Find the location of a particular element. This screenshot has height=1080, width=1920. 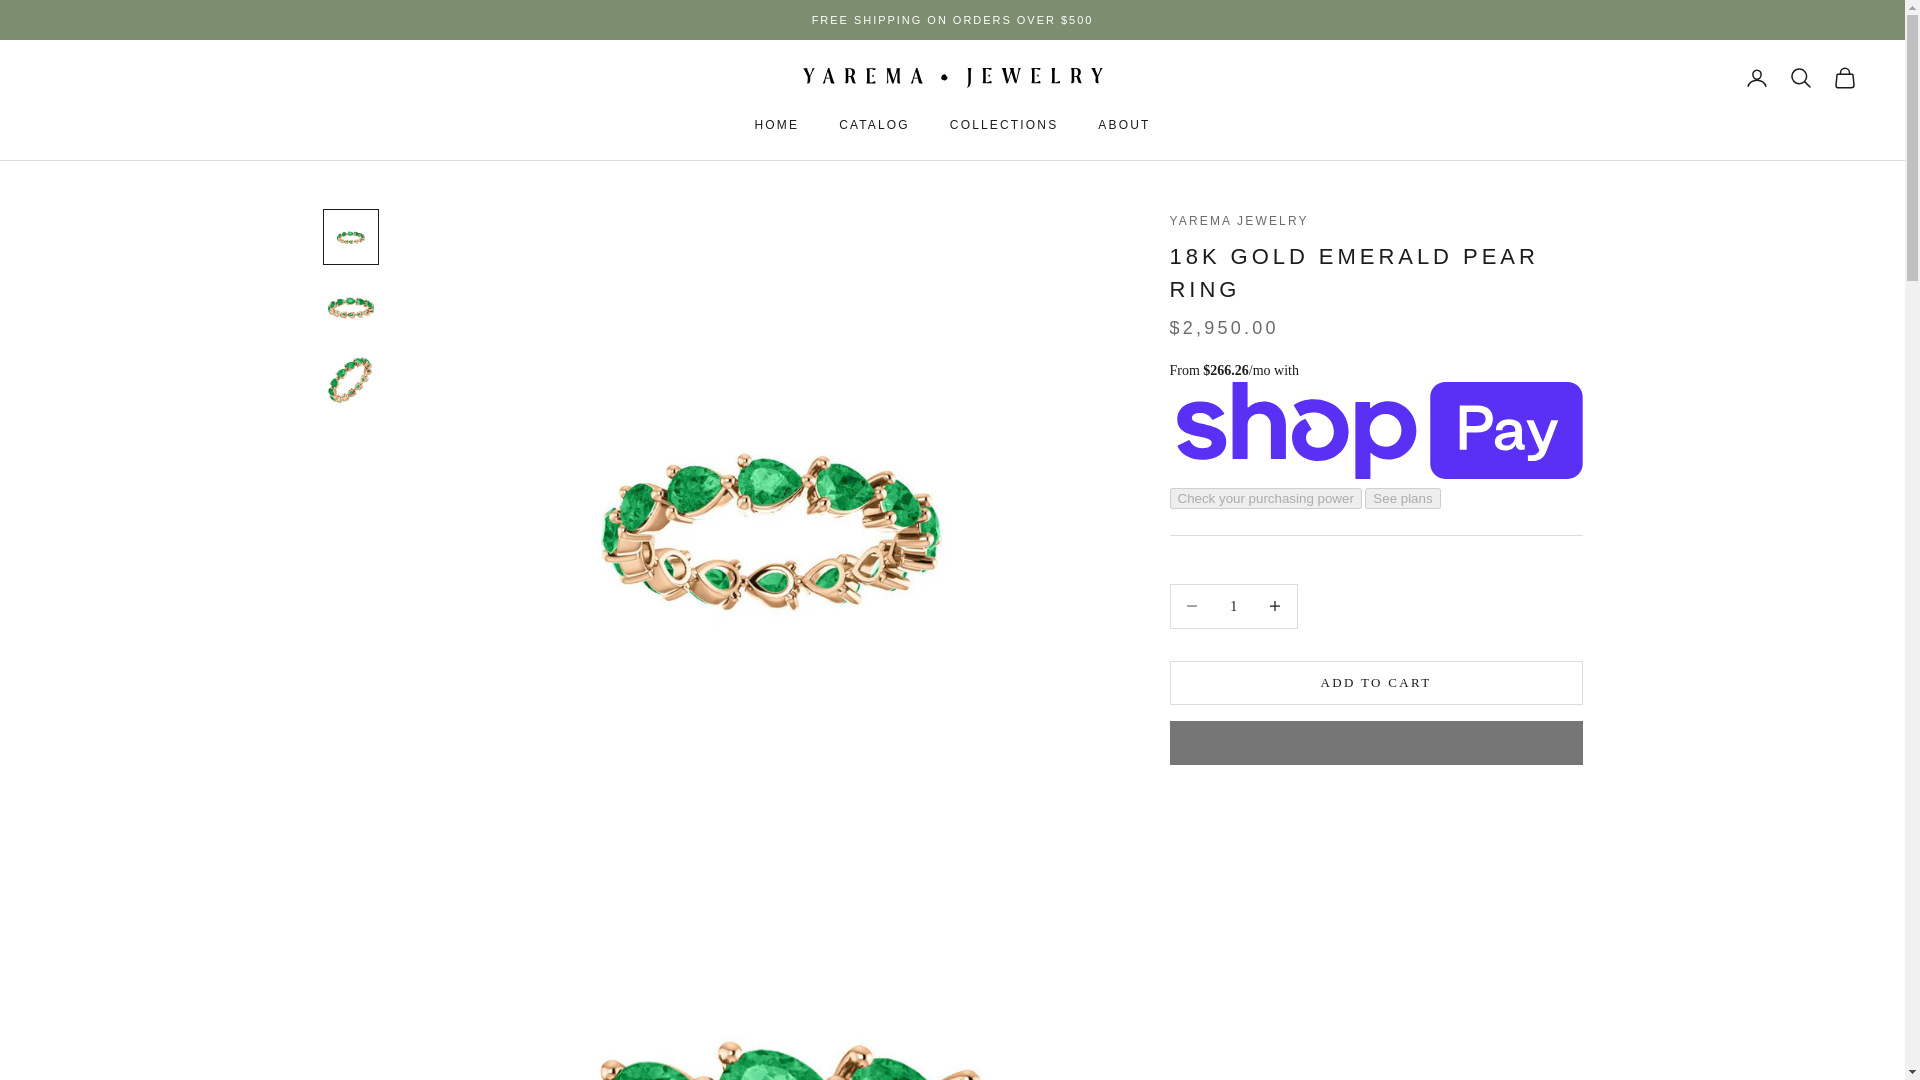

Open cart is located at coordinates (1844, 77).